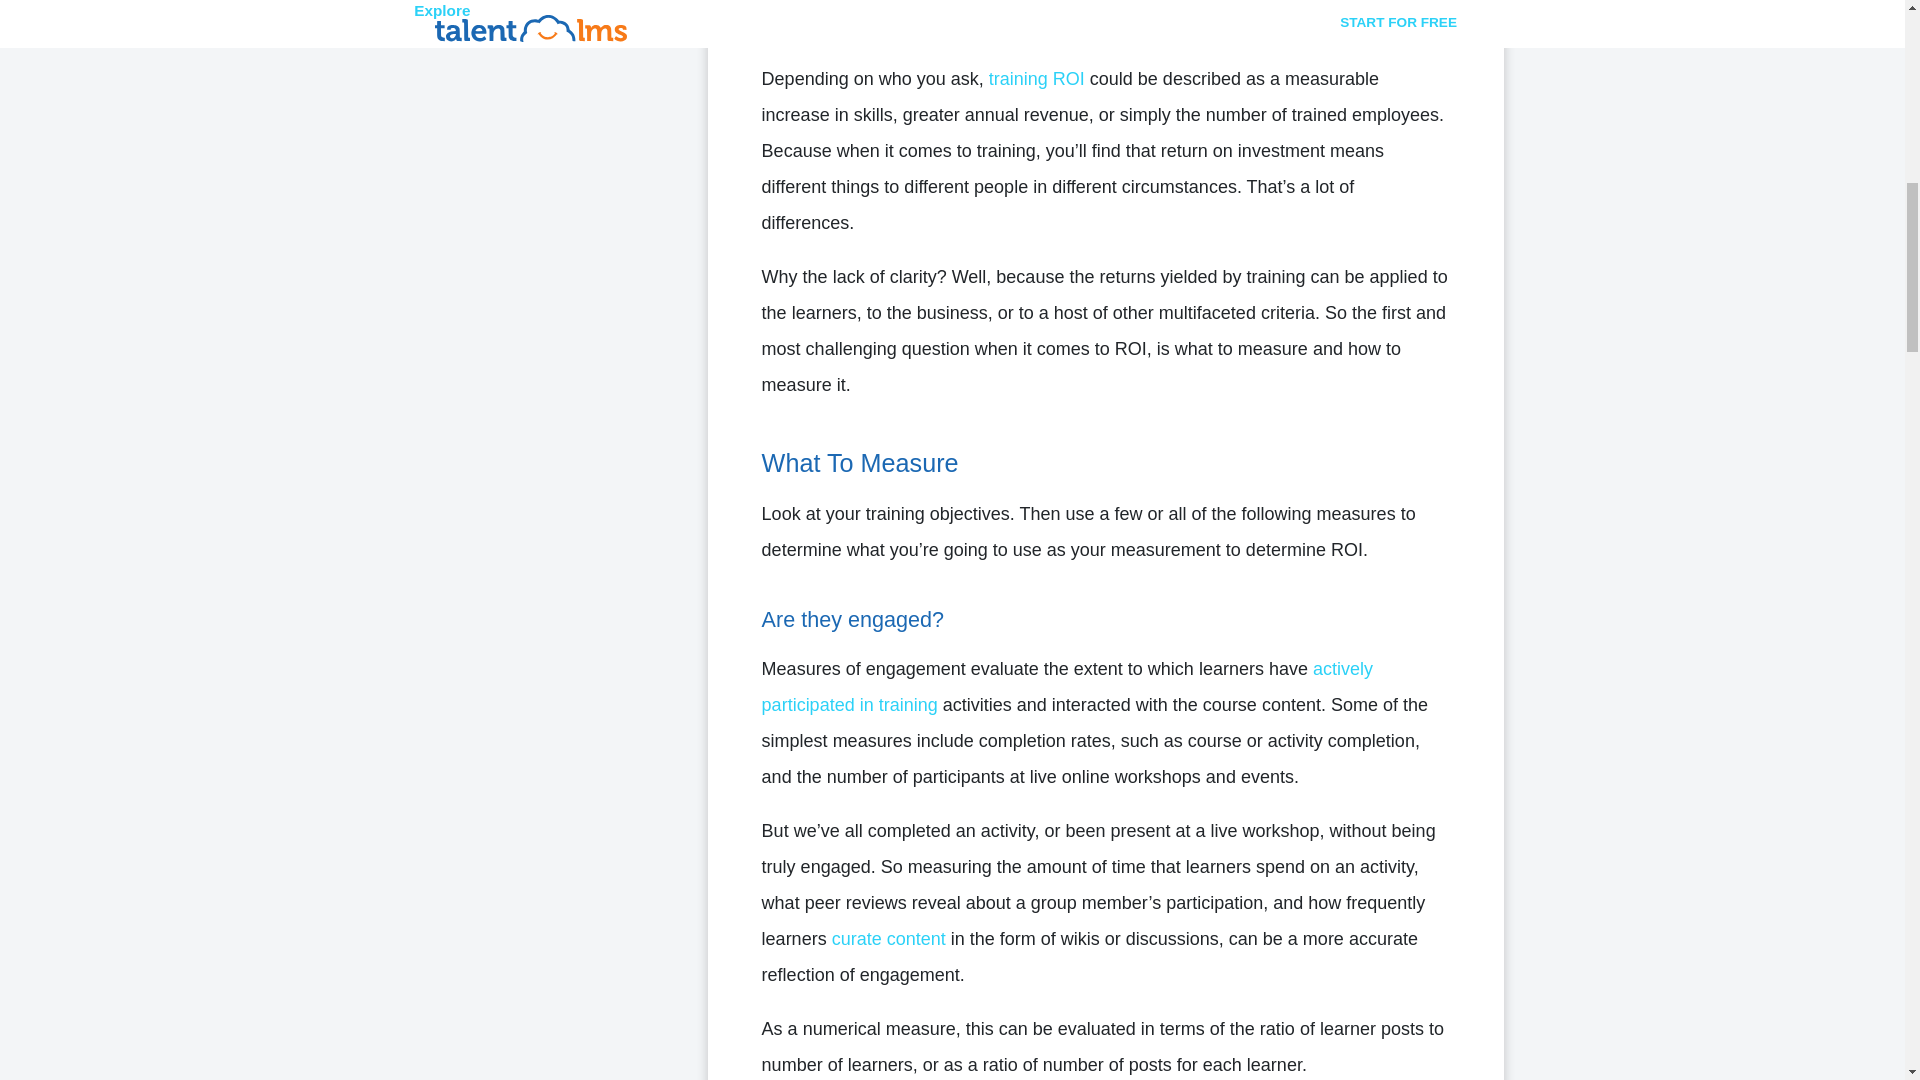 The image size is (1920, 1080). I want to click on actively participated in training, so click(1067, 686).